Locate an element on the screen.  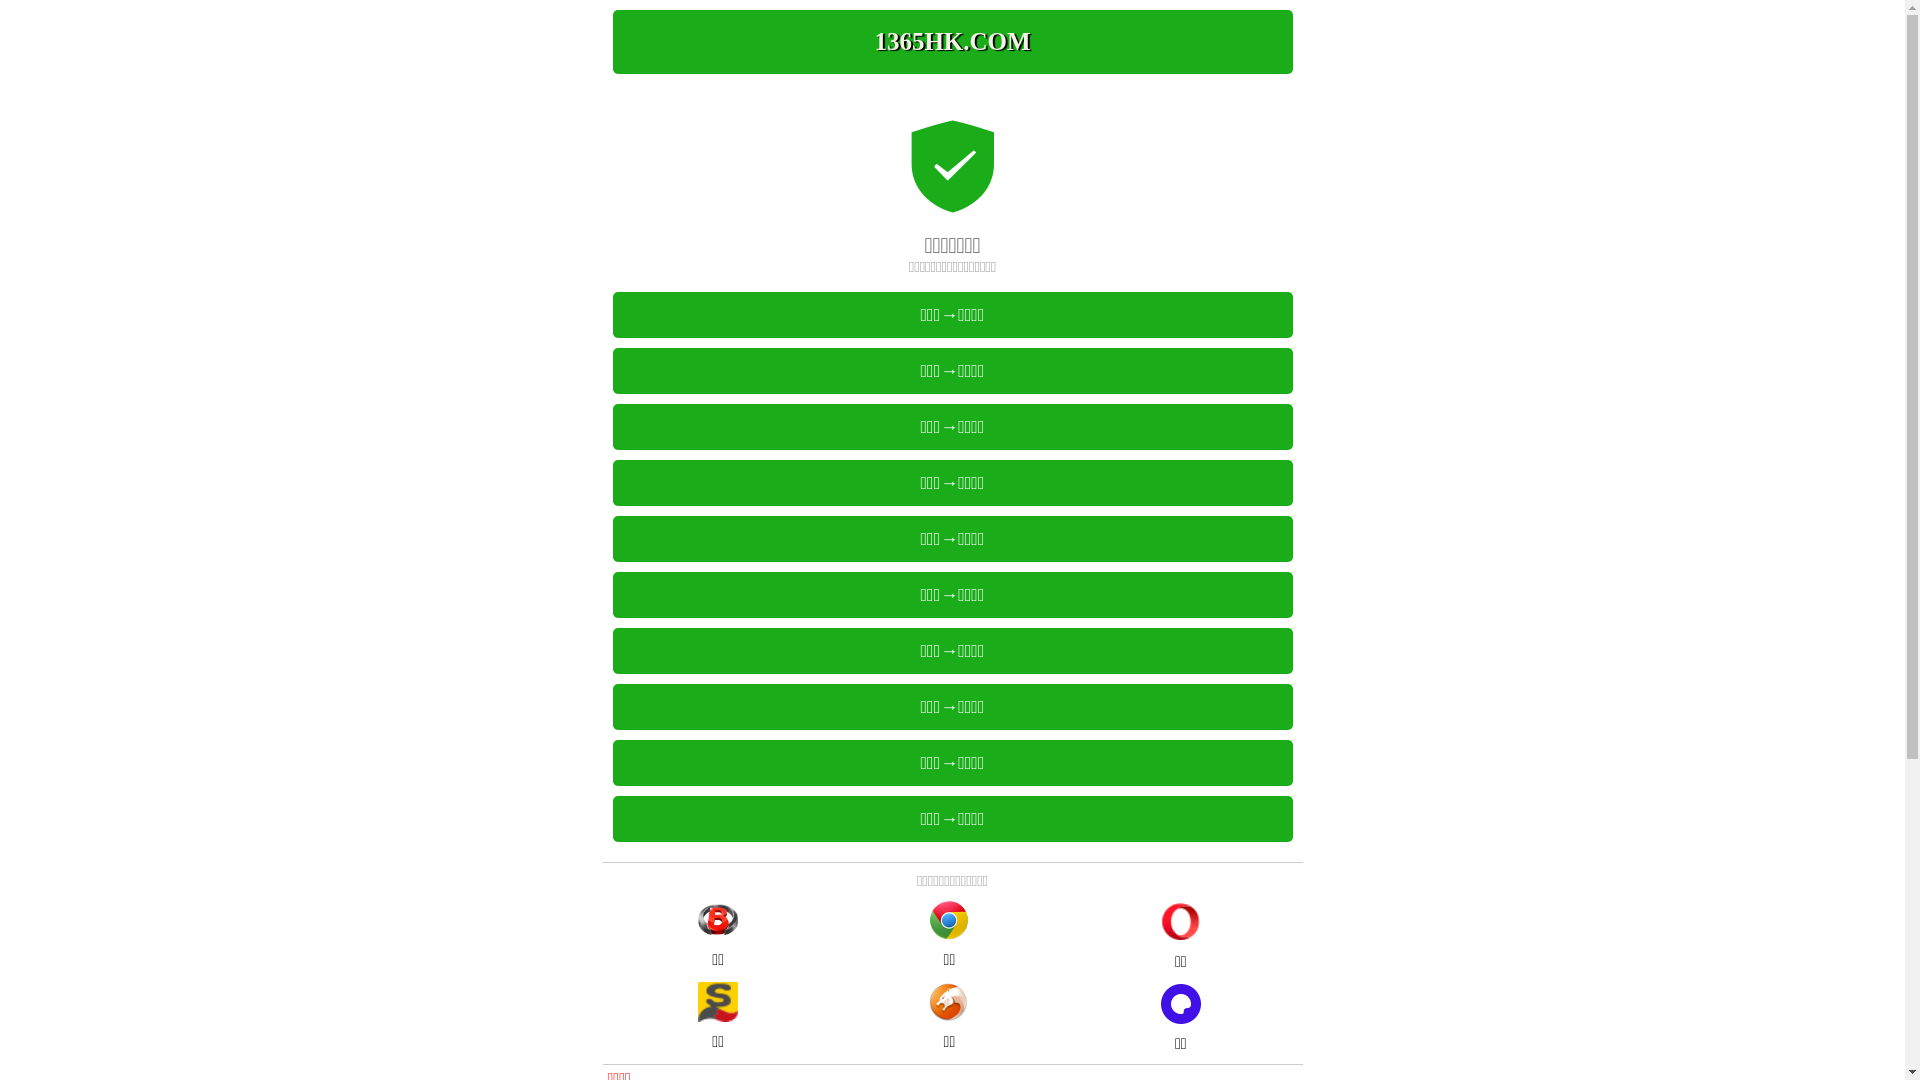
1365HK.COM is located at coordinates (952, 42).